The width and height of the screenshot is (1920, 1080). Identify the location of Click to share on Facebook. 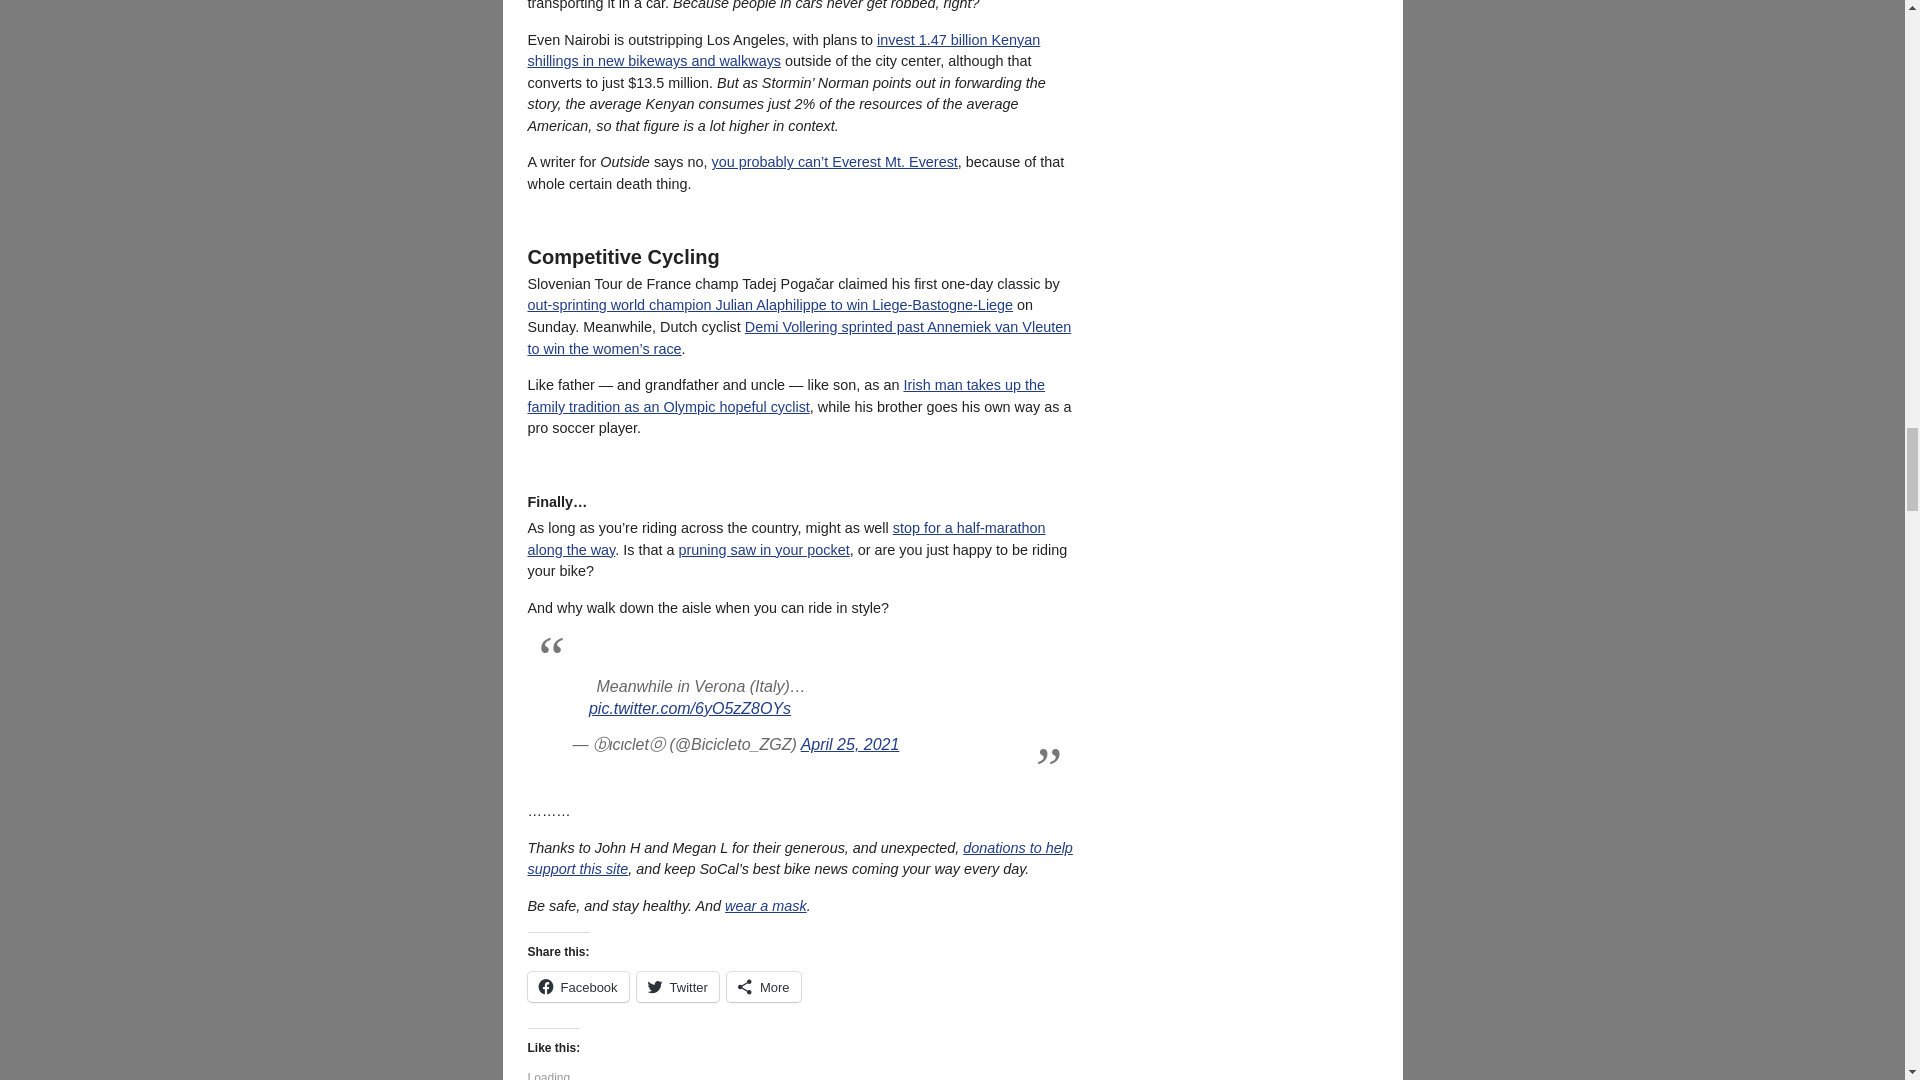
(578, 987).